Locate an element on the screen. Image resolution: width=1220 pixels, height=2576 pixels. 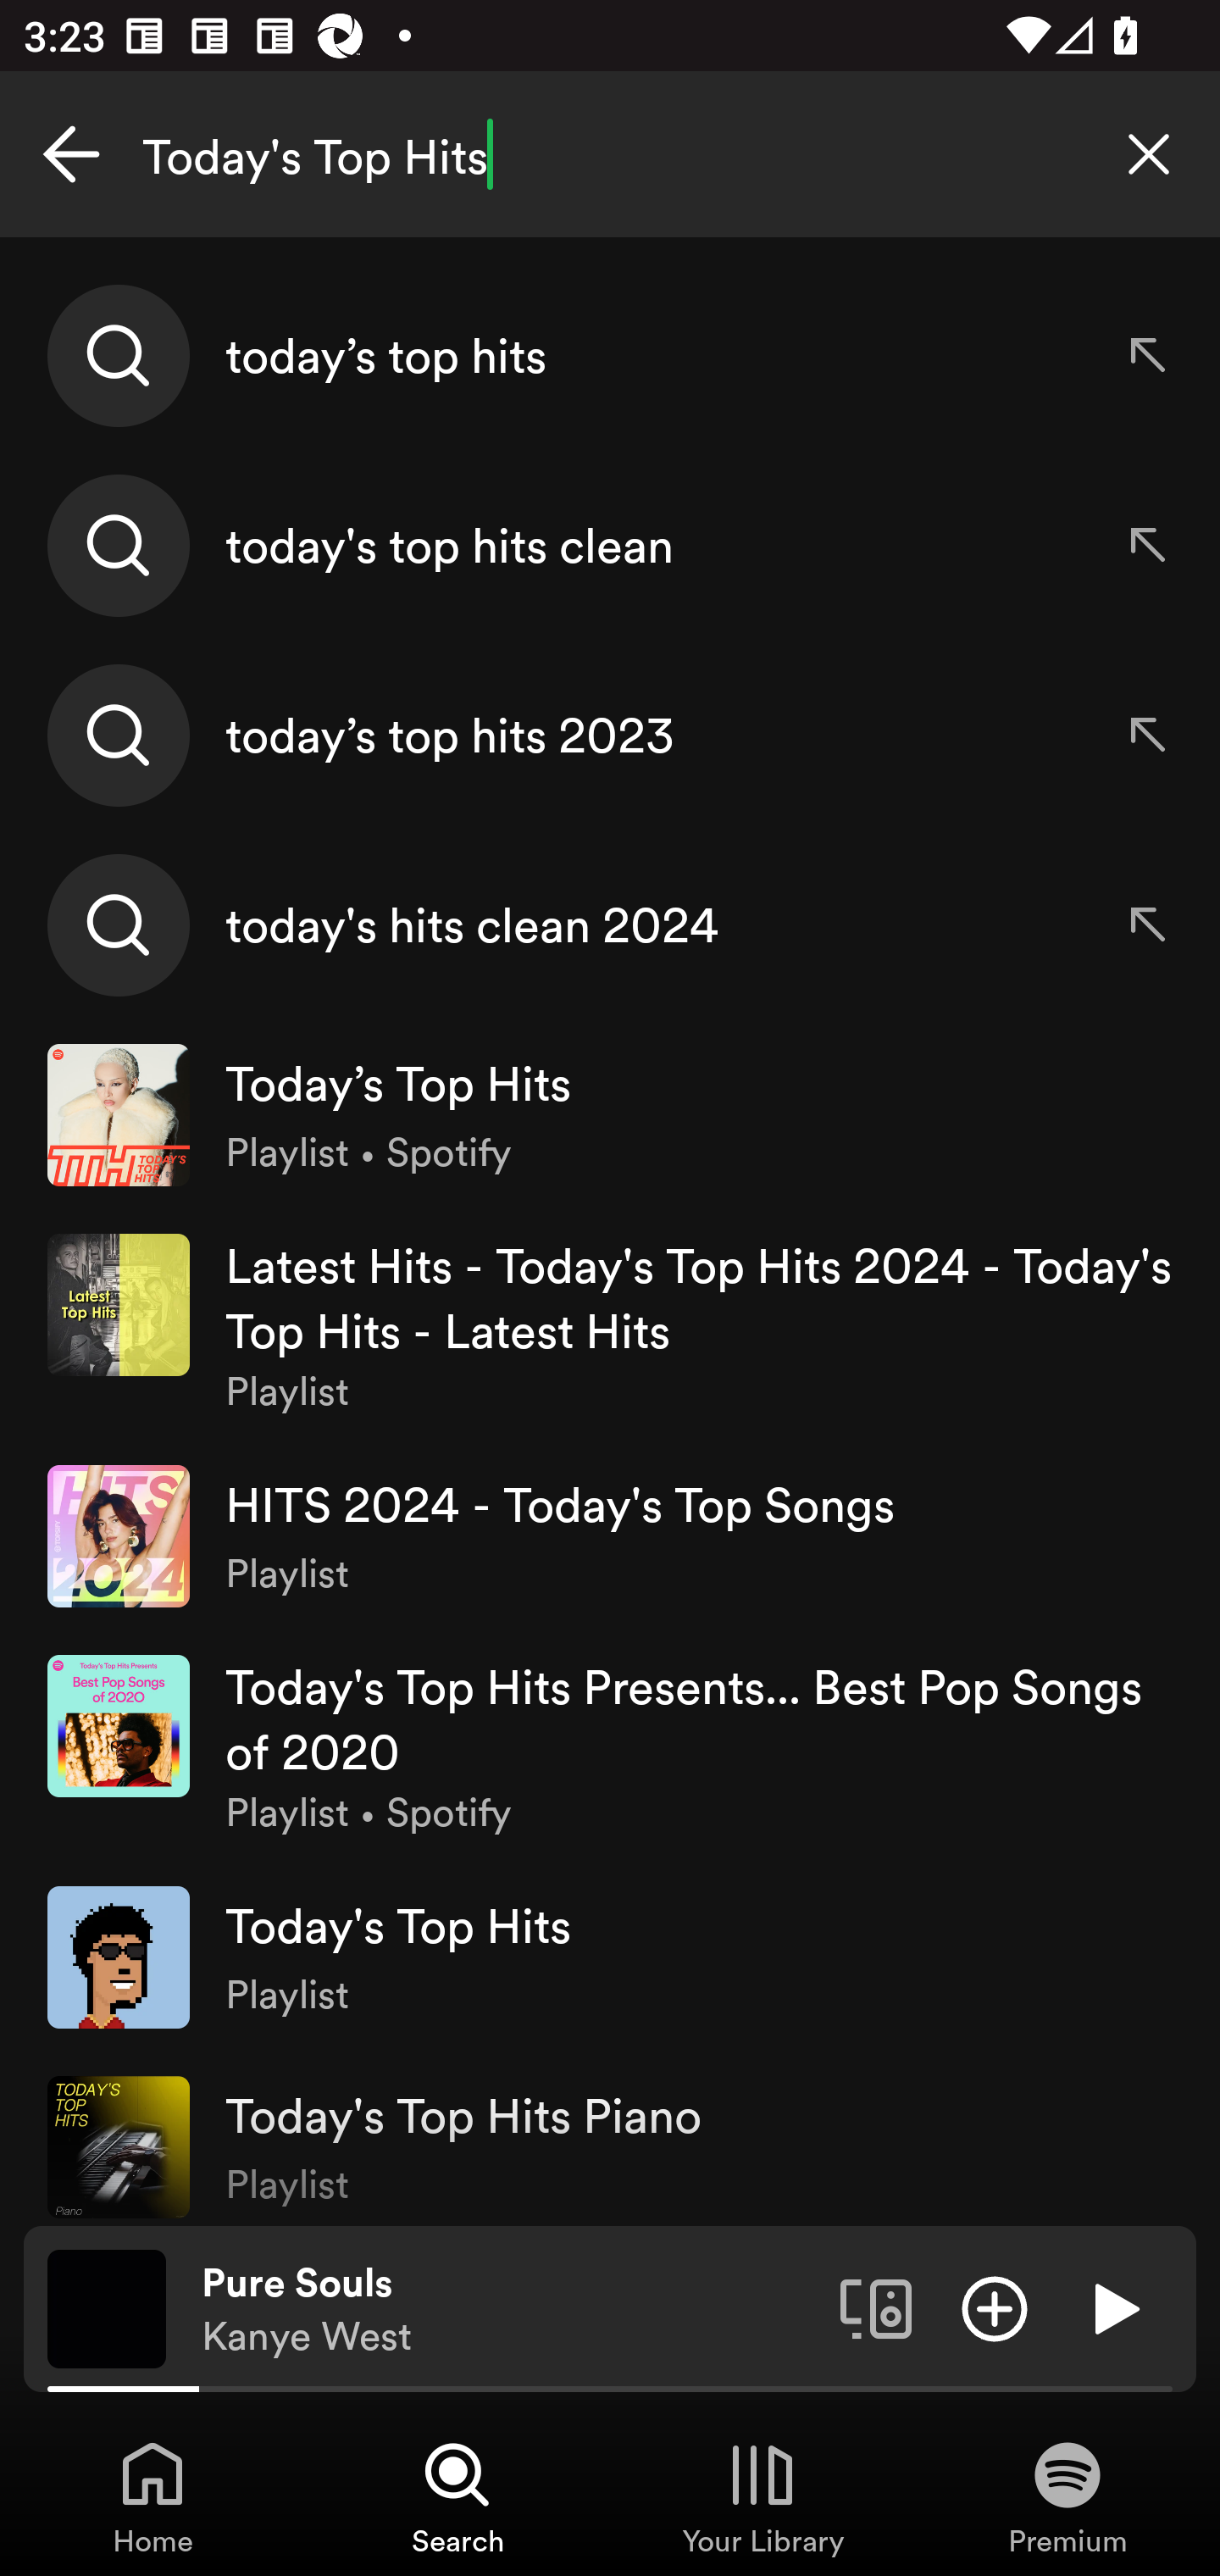
today's hits clean 2024 is located at coordinates (610, 924).